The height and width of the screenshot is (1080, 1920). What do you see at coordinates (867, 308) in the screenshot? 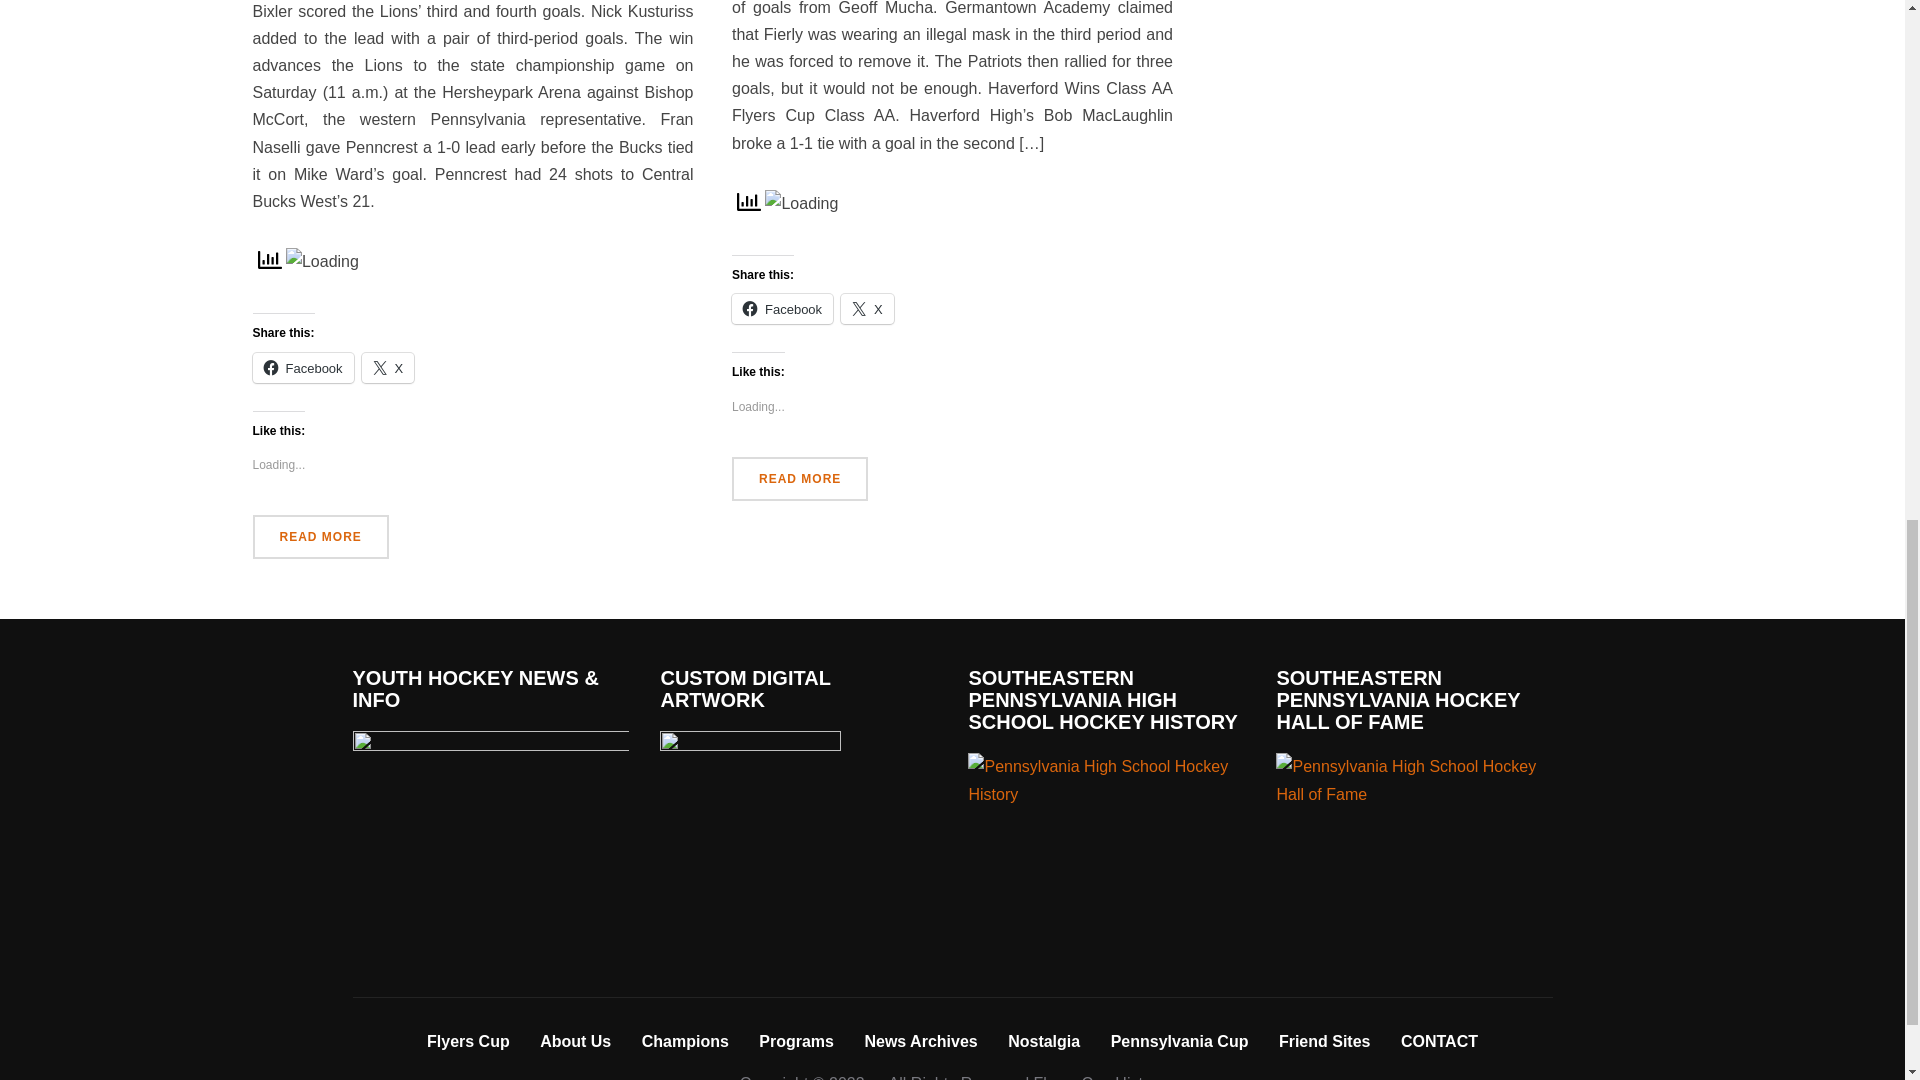
I see `Click to share on X` at bounding box center [867, 308].